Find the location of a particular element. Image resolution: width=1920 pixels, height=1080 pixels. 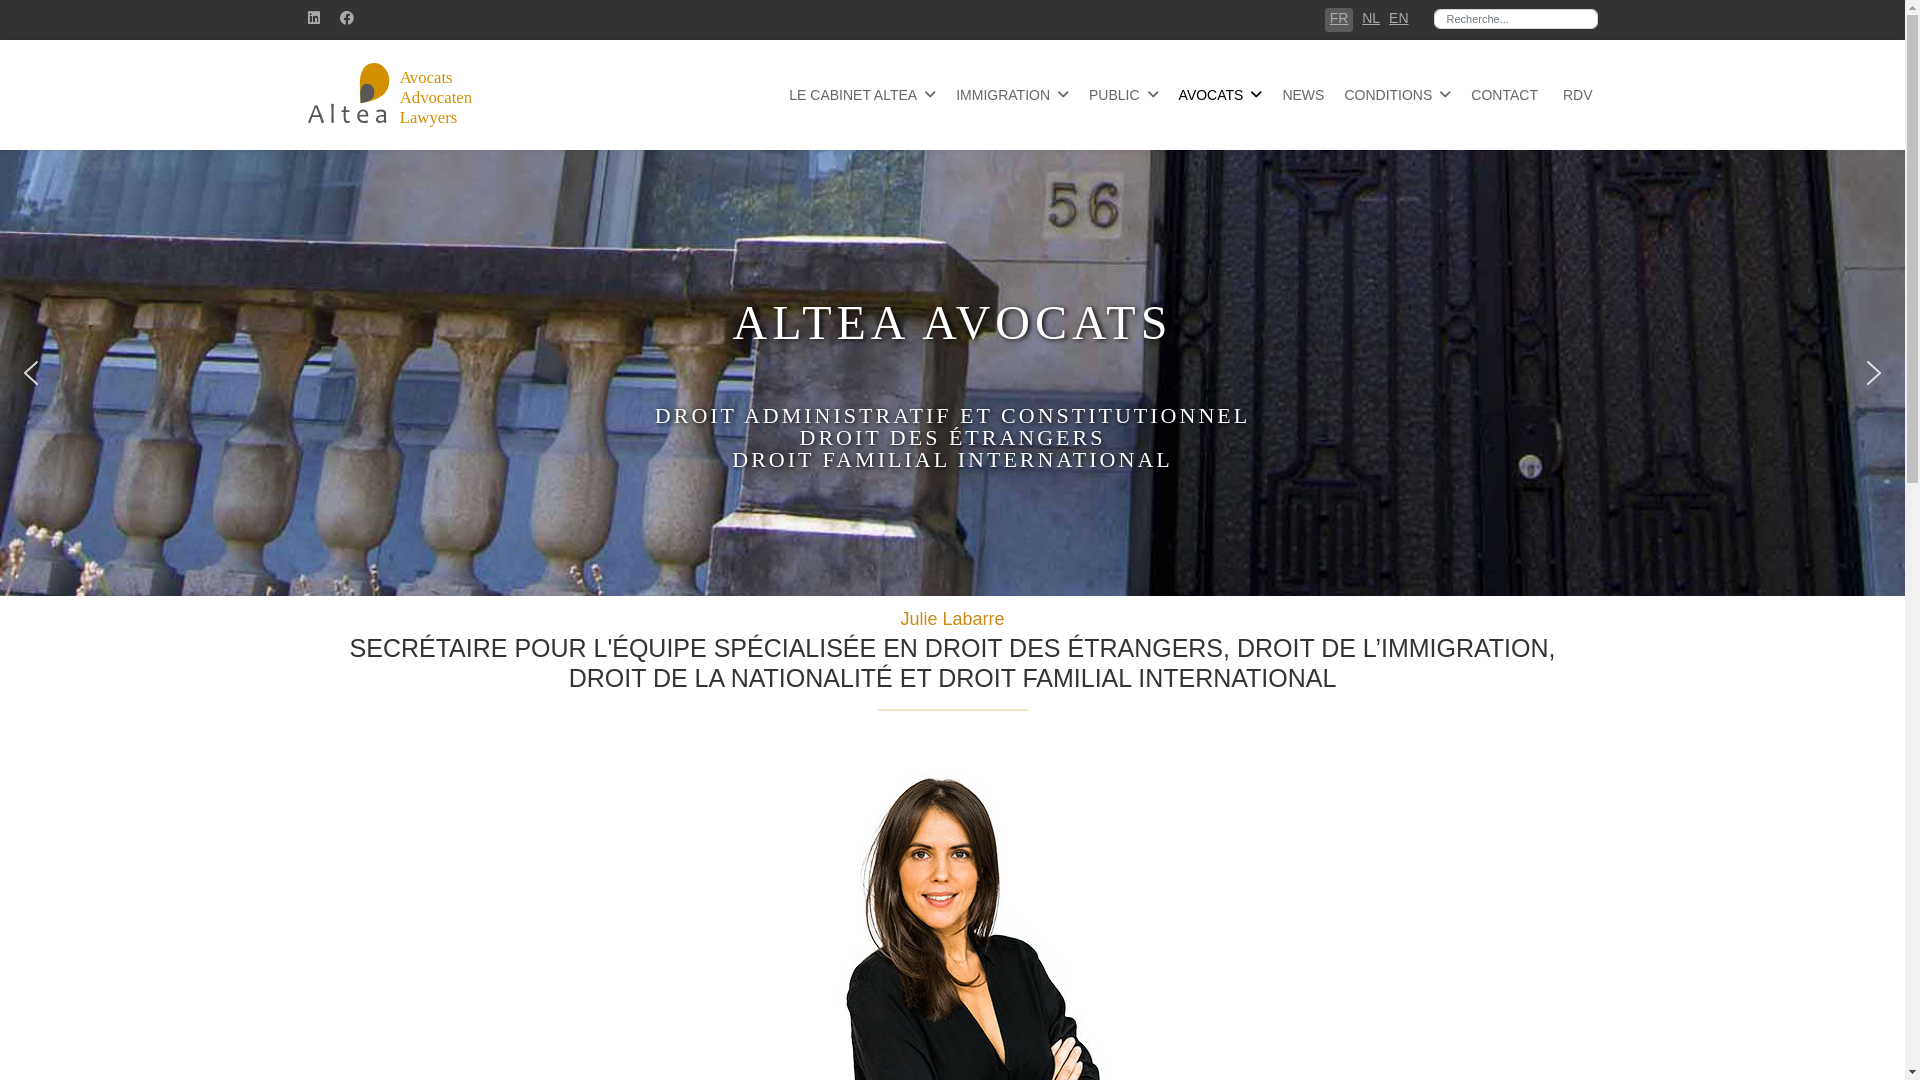

NL is located at coordinates (1371, 18).